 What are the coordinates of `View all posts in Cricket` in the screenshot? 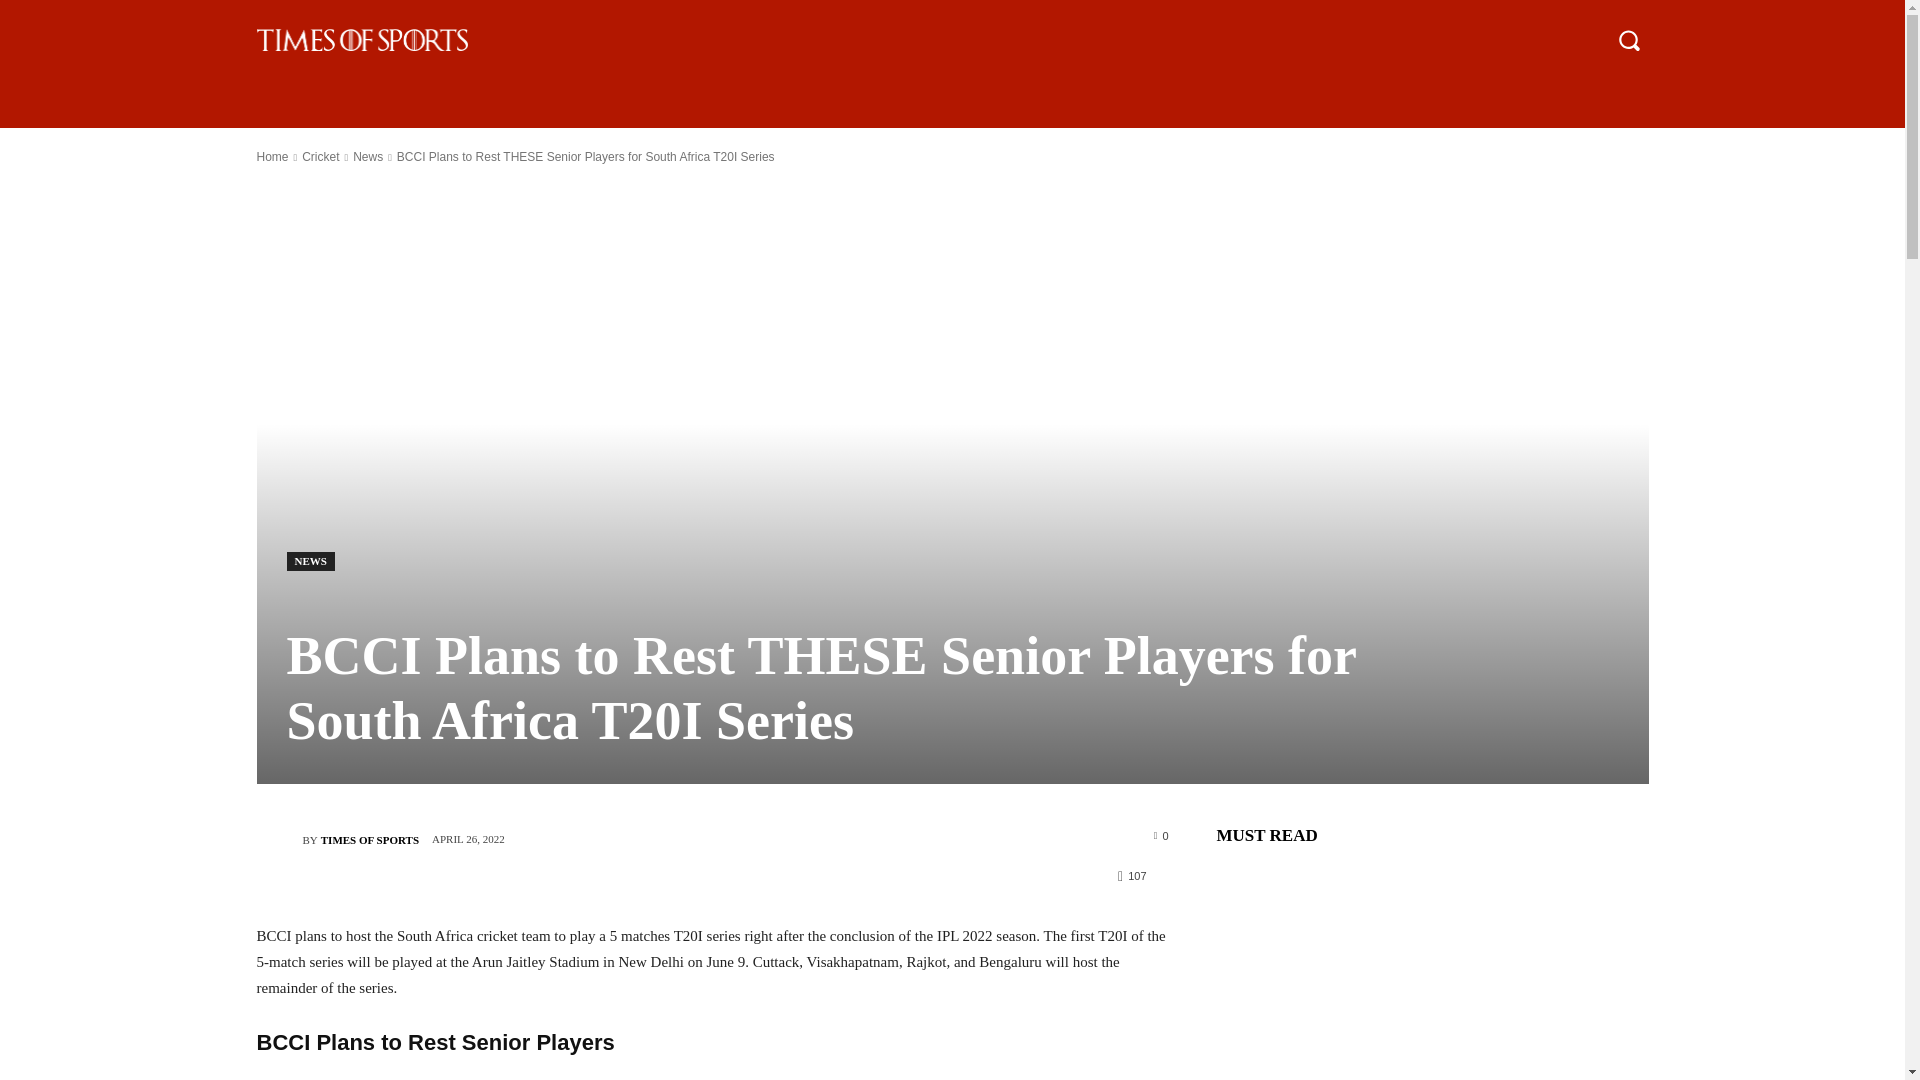 It's located at (320, 157).